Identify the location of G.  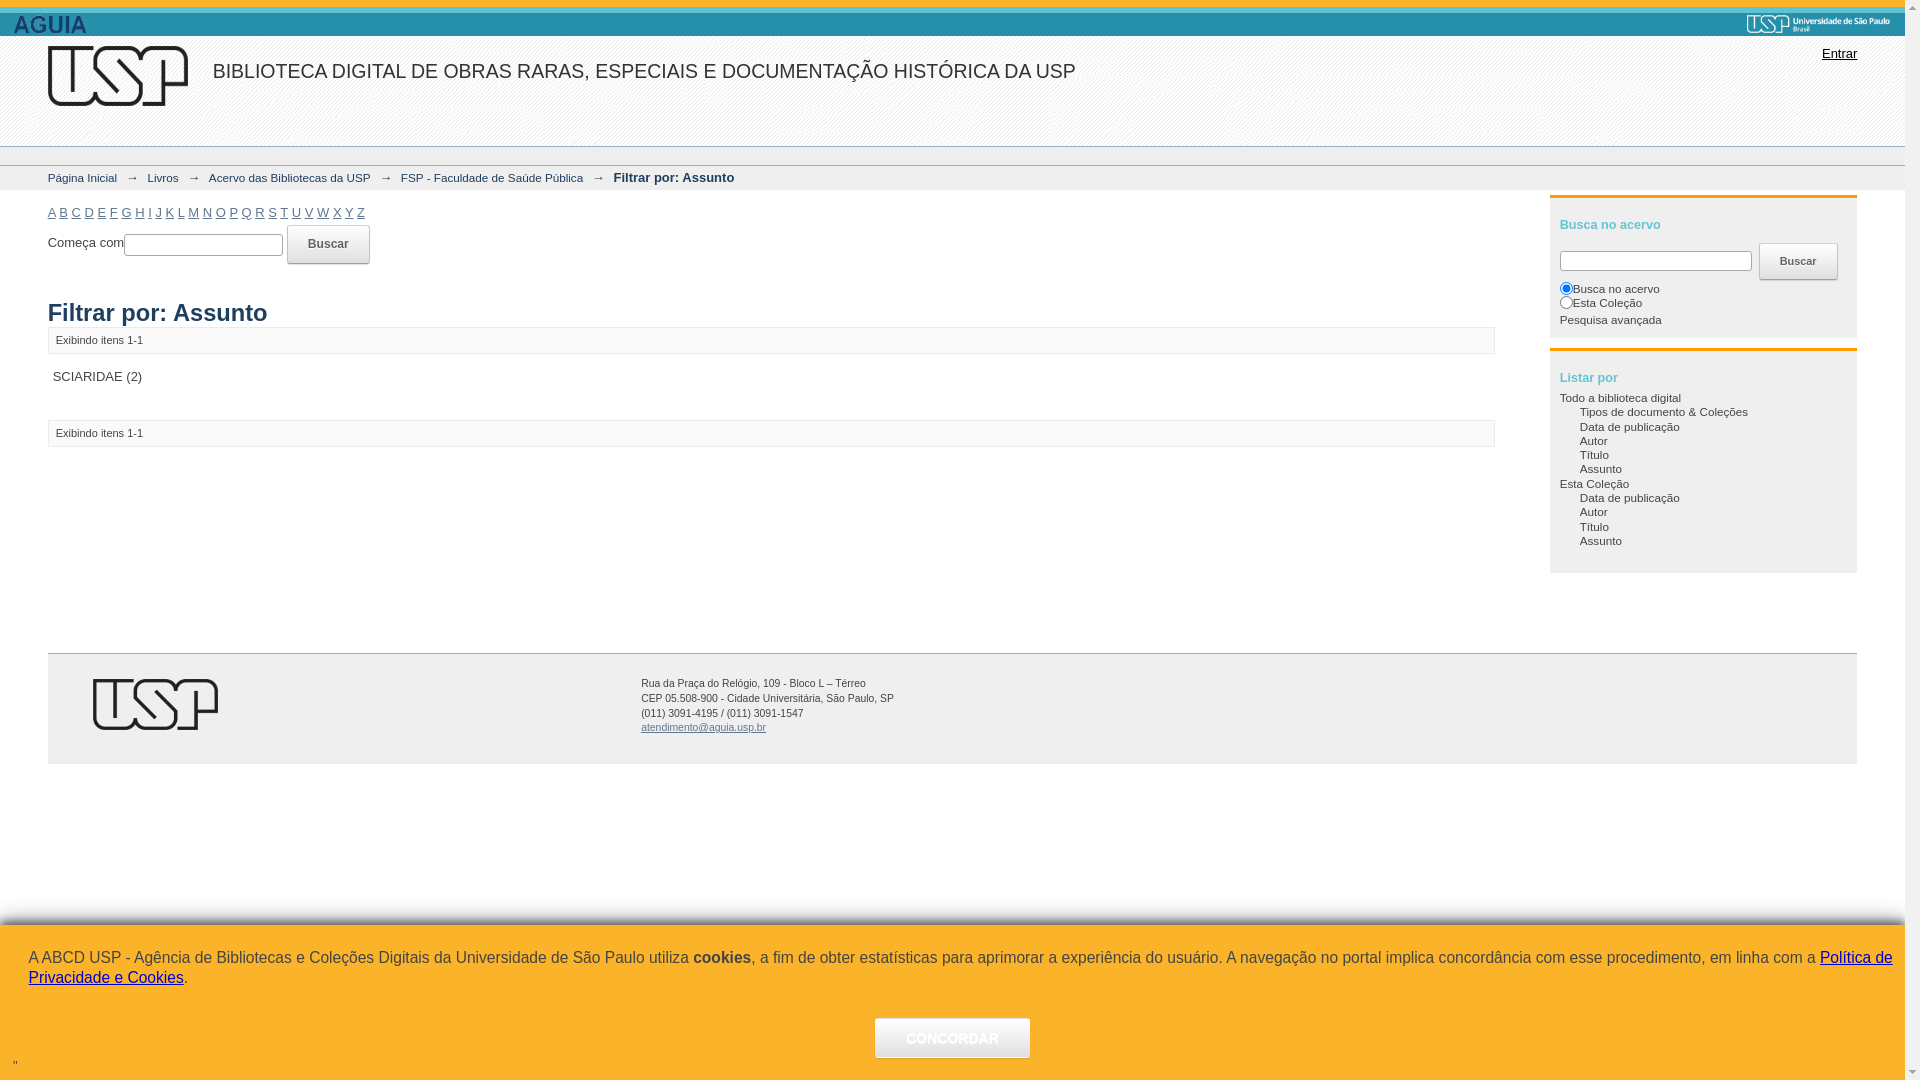
(126, 212).